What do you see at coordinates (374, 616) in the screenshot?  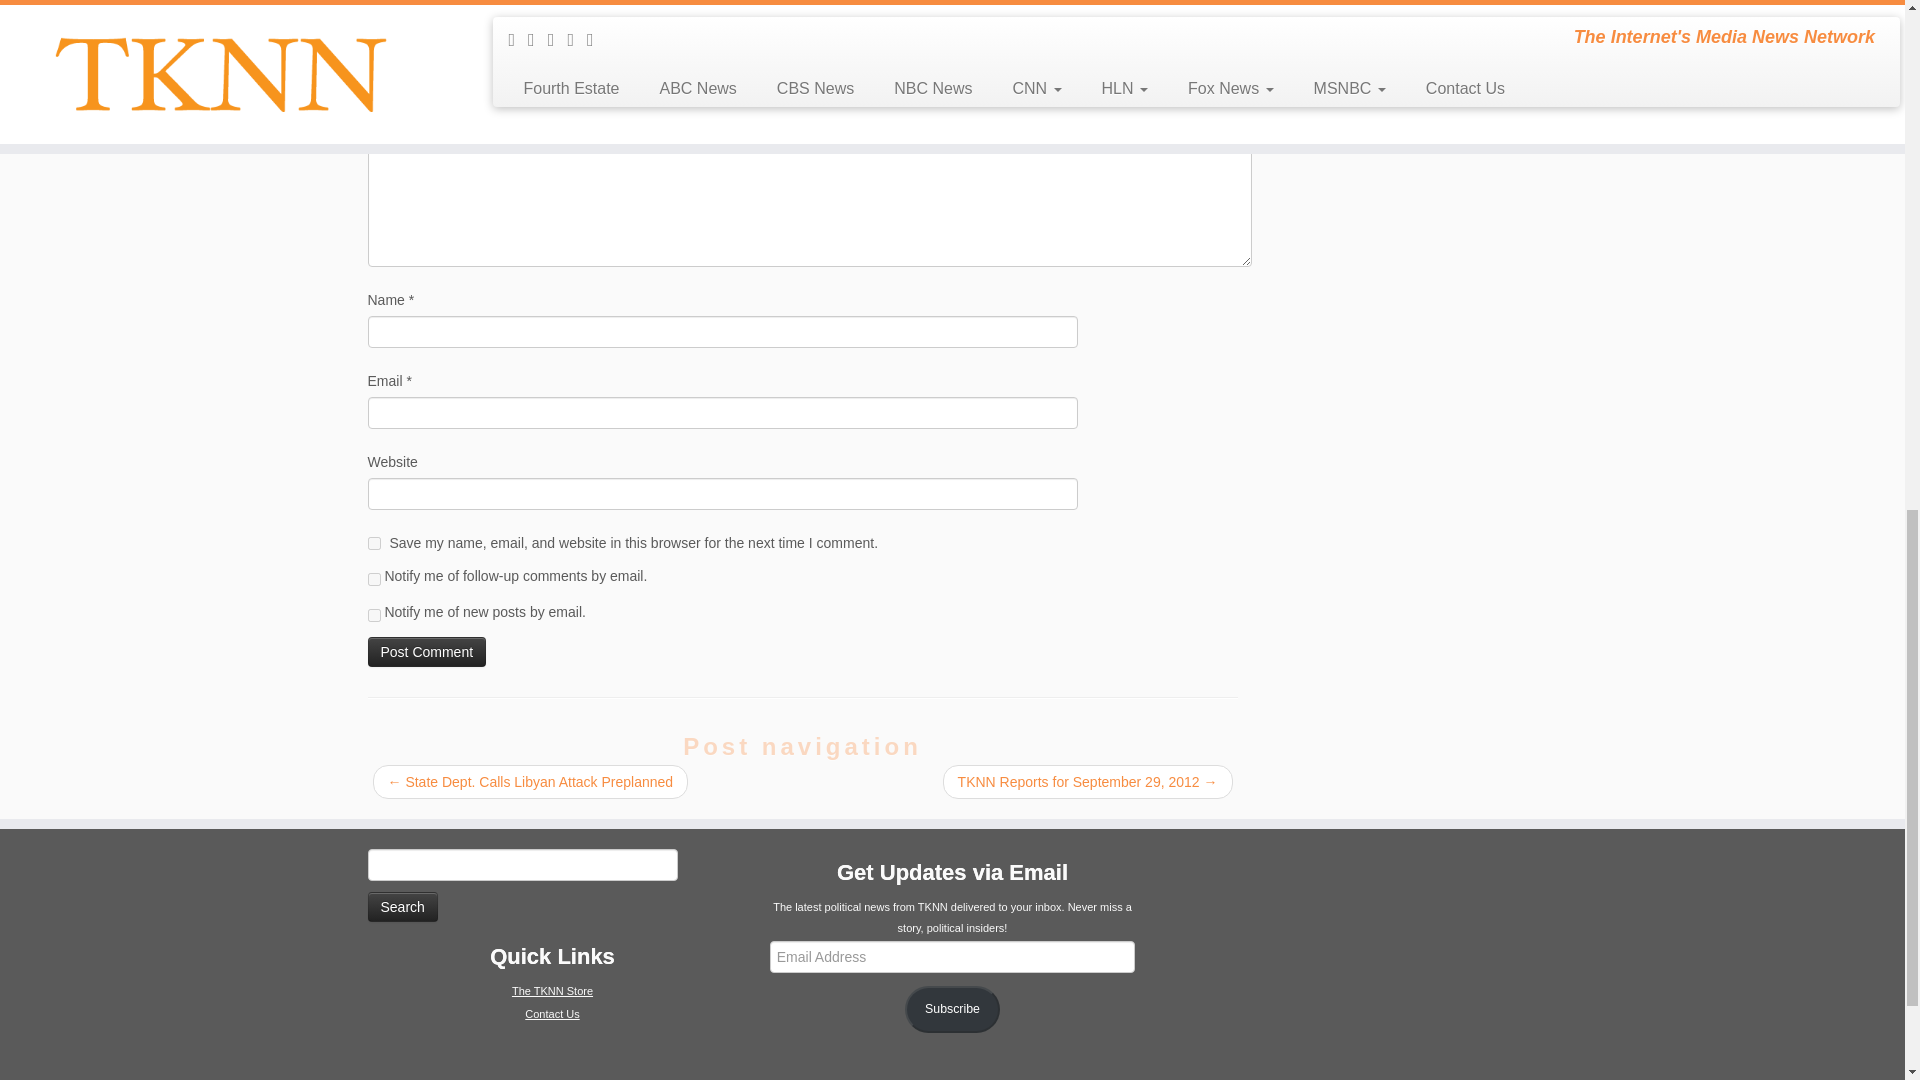 I see `subscribe` at bounding box center [374, 616].